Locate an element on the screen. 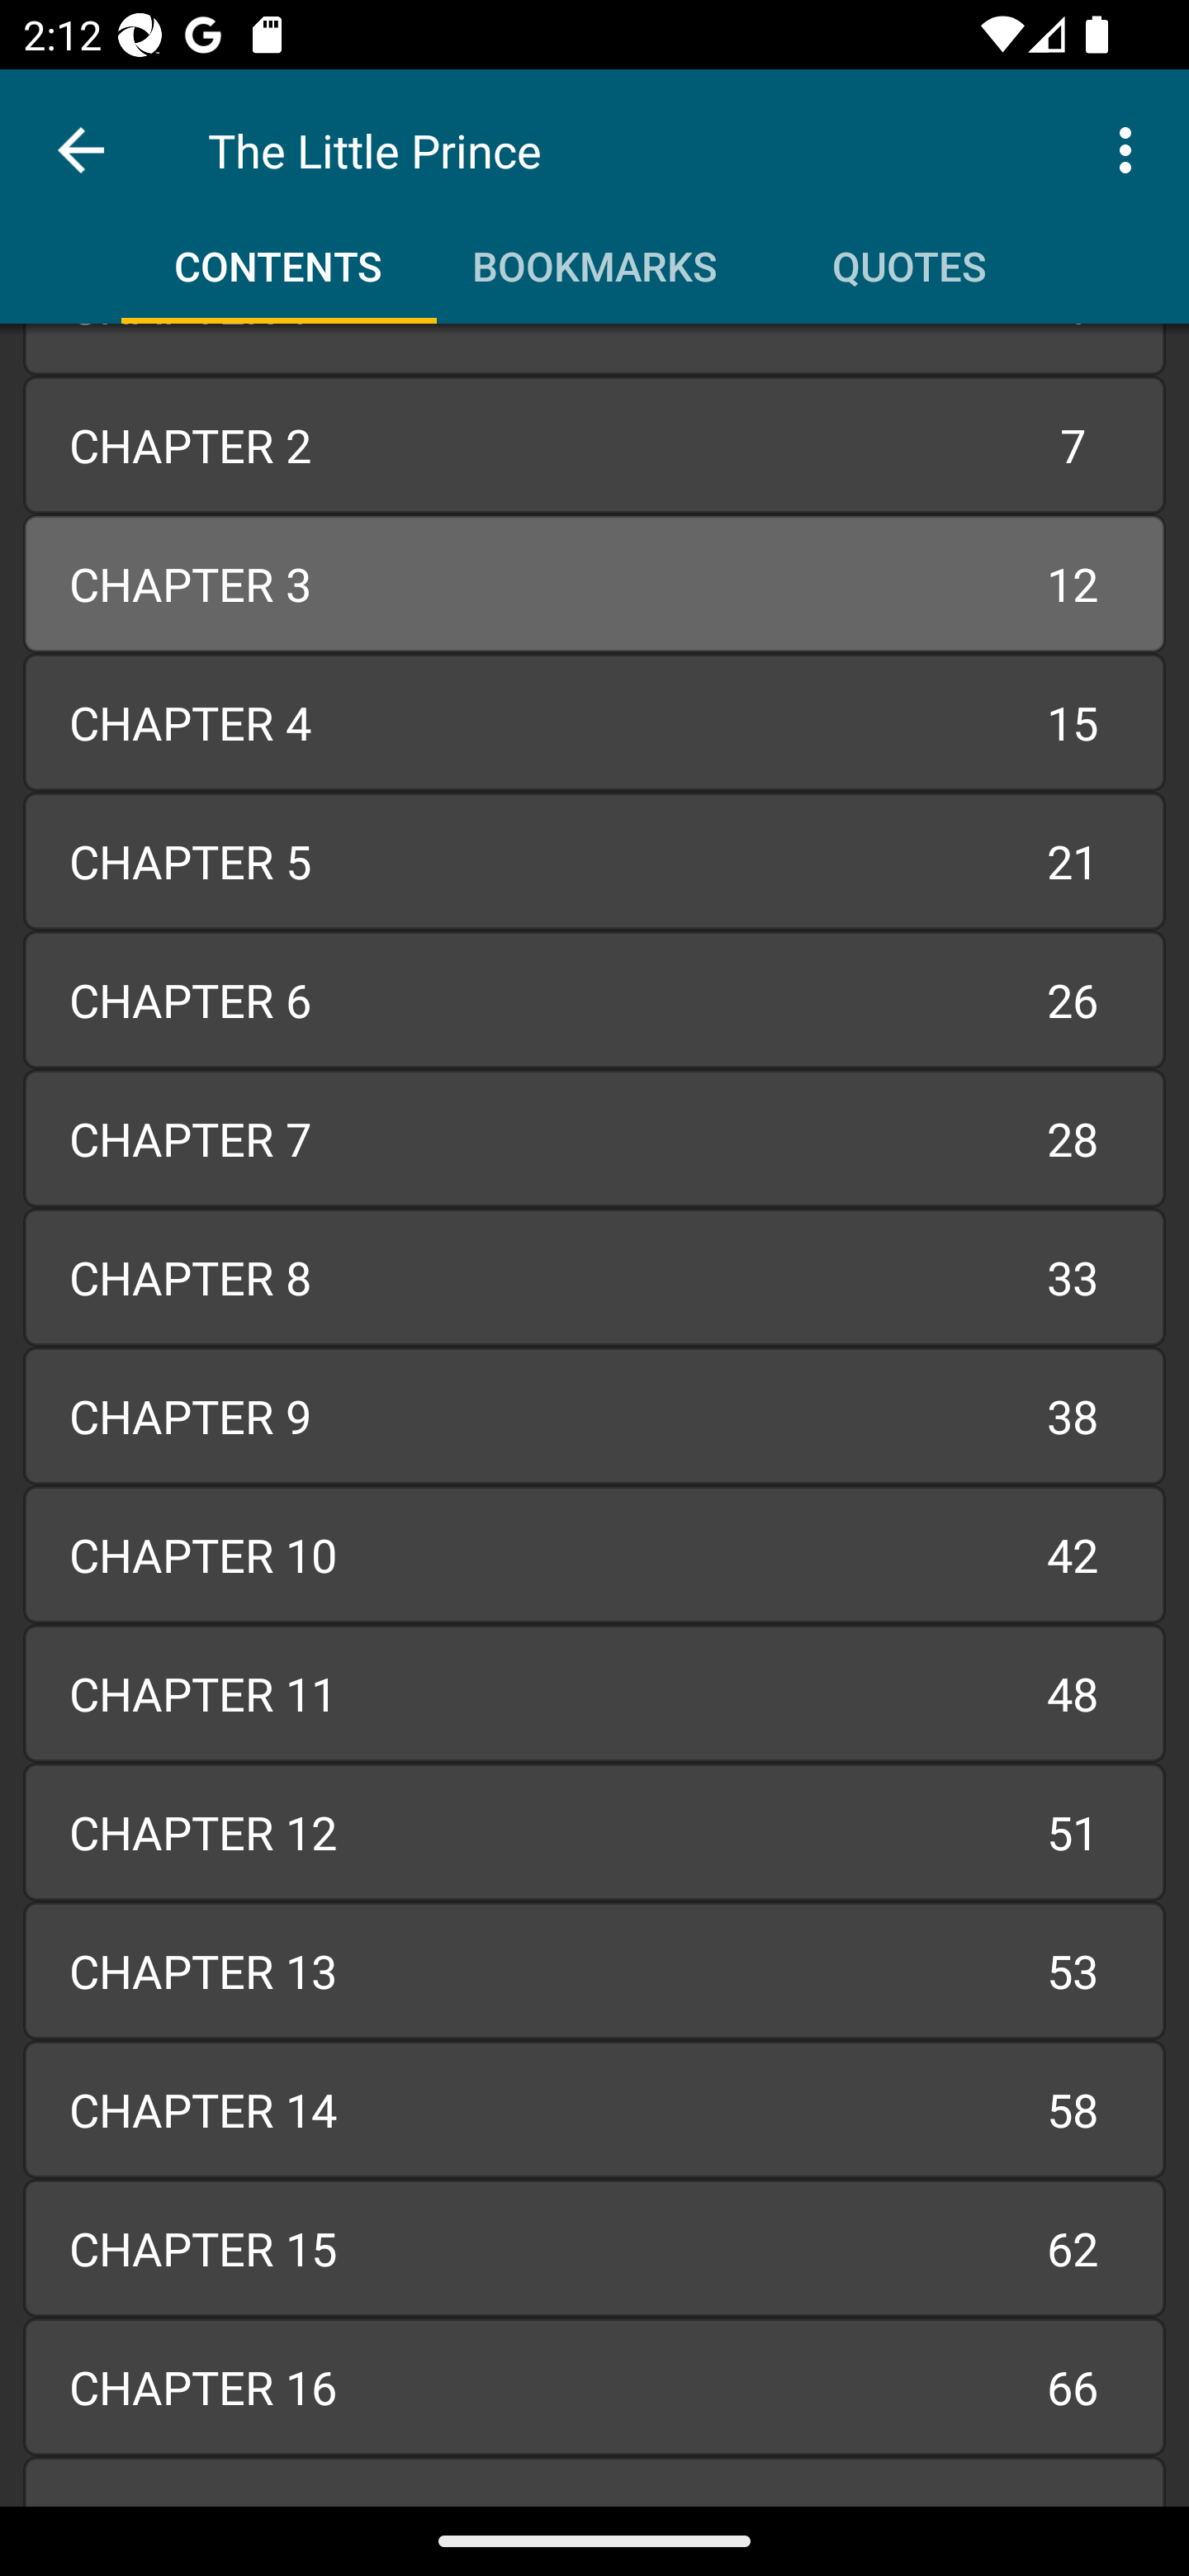 The width and height of the screenshot is (1189, 2576). CHAPTER 11 48 is located at coordinates (594, 1693).